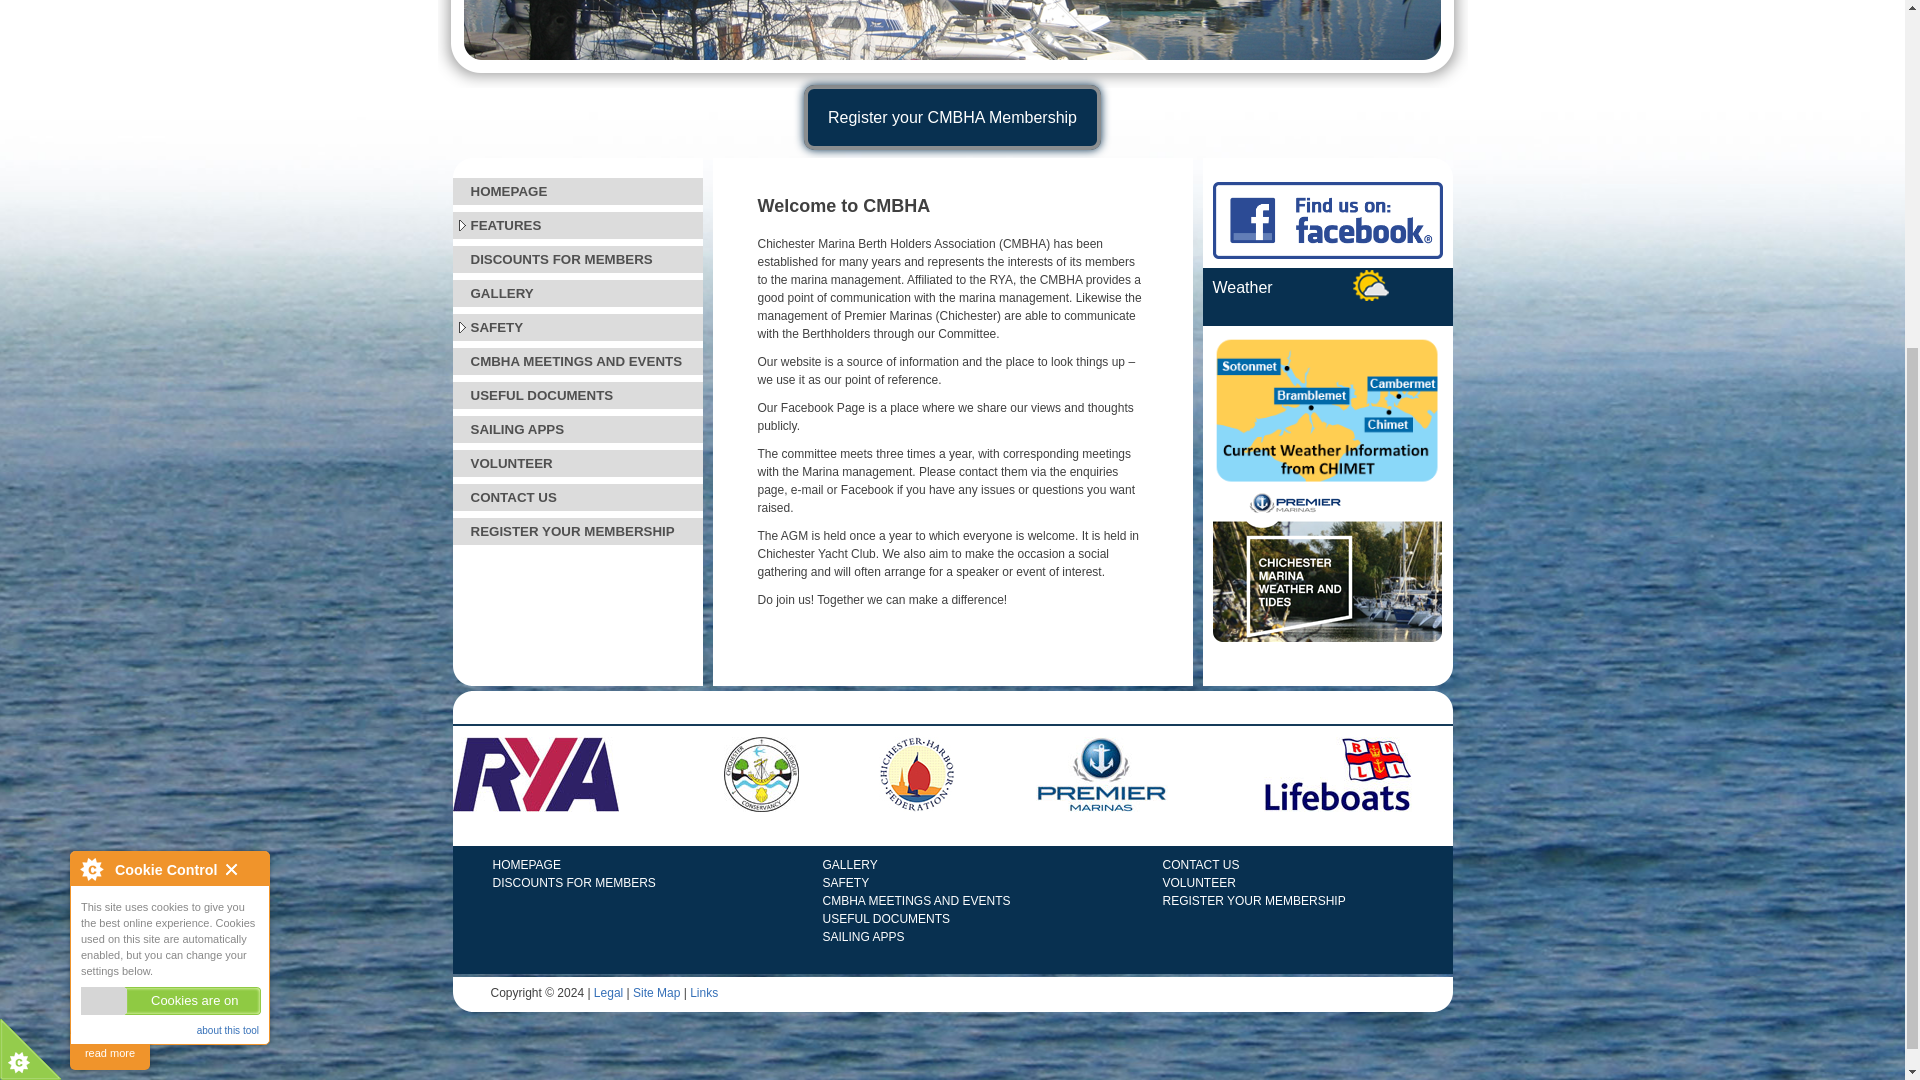  I want to click on SAFETY, so click(576, 328).